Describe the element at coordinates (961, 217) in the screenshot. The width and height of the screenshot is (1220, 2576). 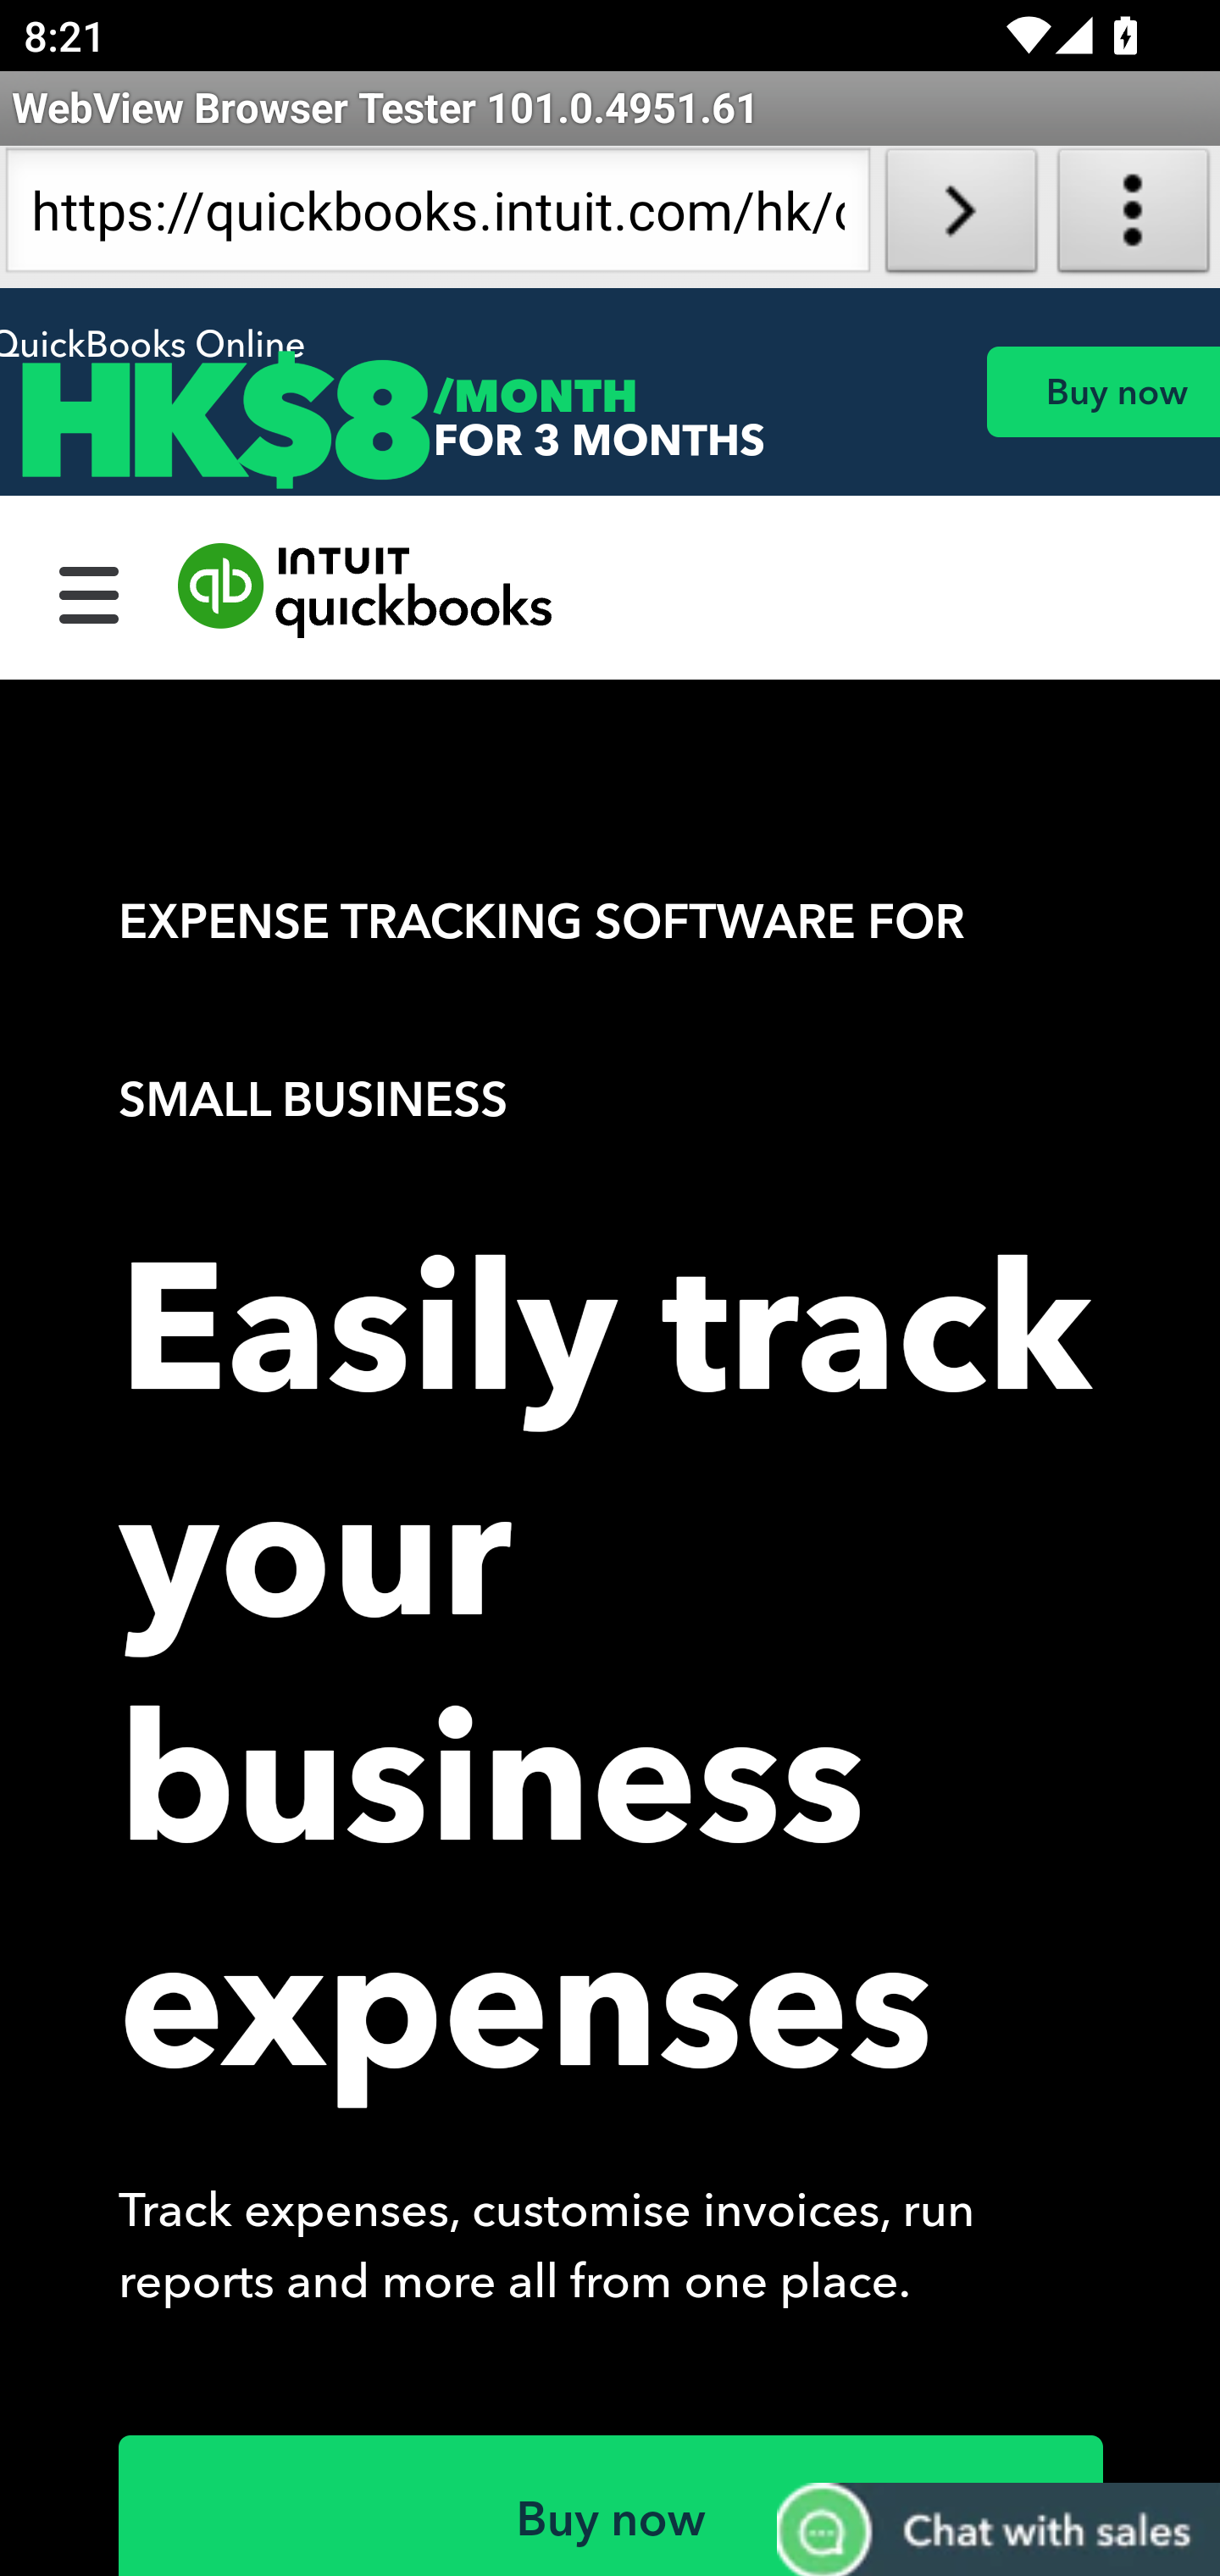
I see `Load URL` at that location.